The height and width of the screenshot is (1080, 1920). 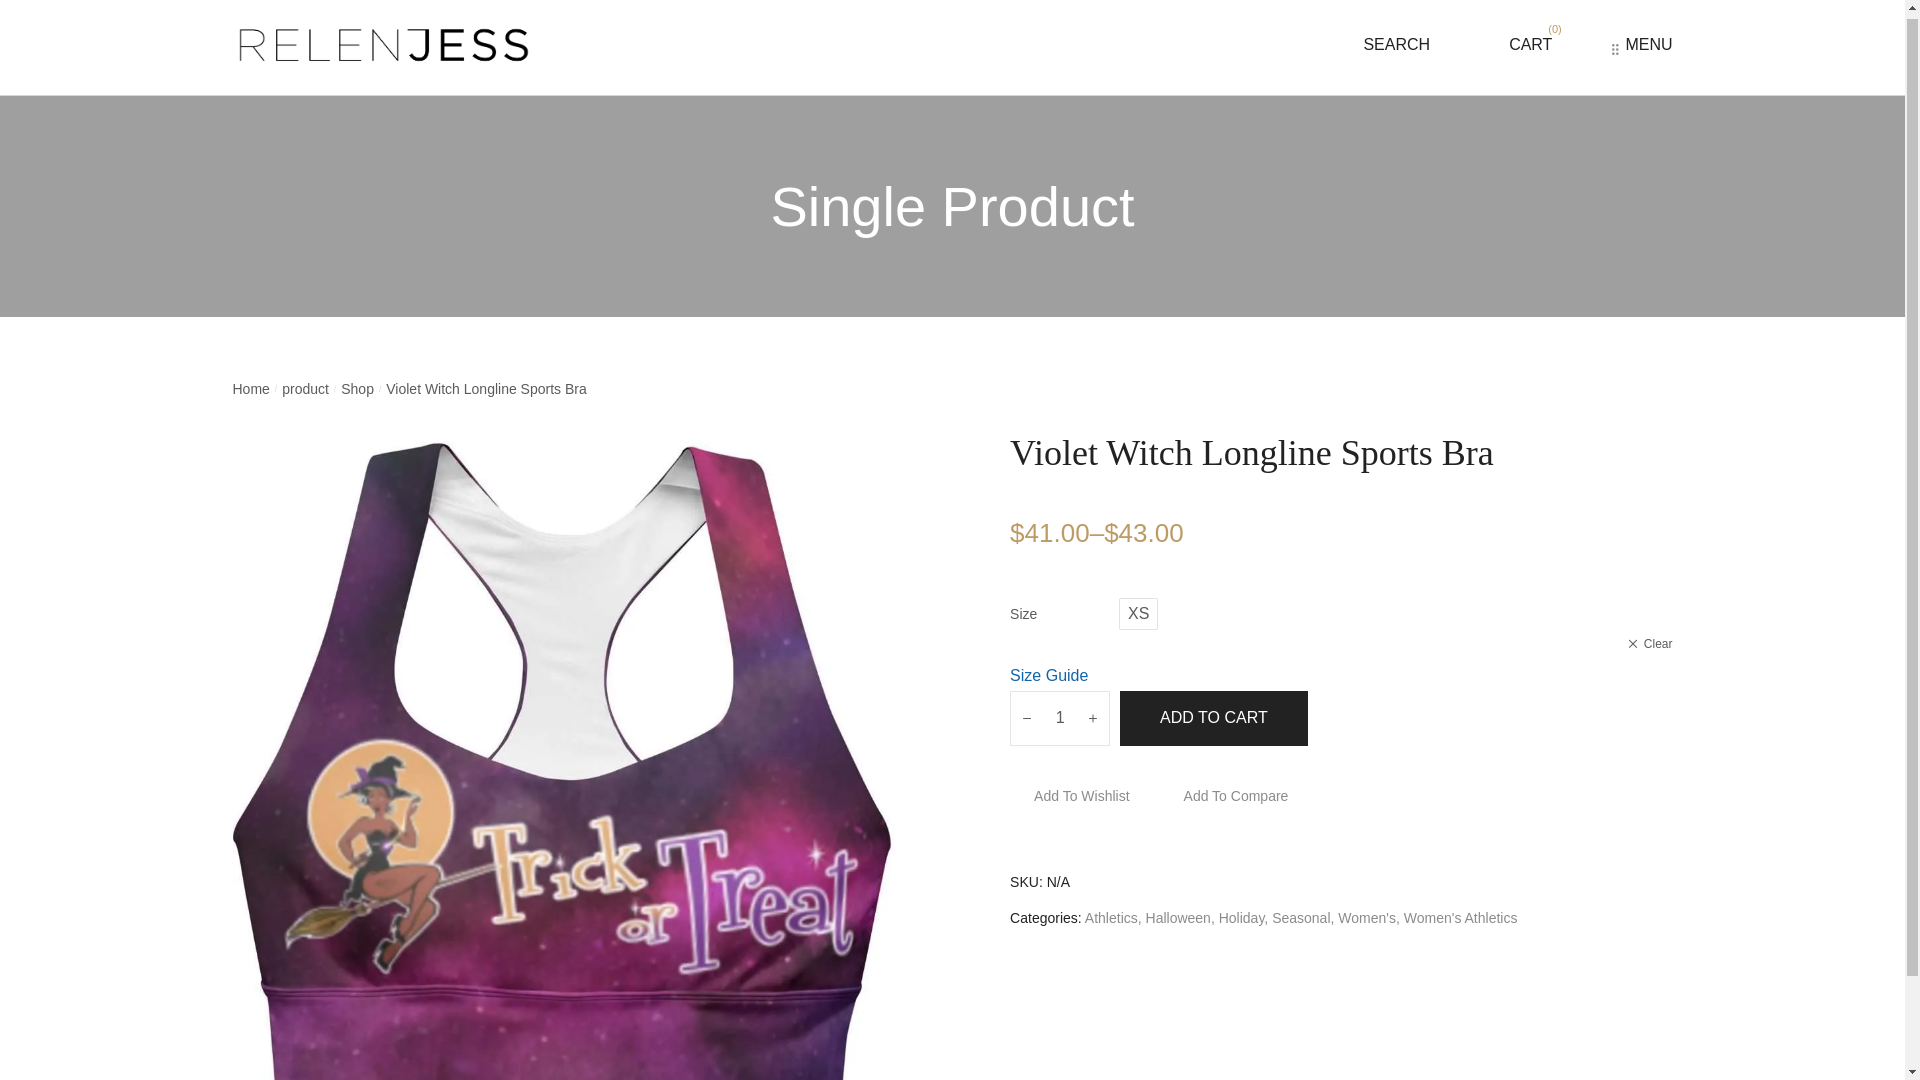 What do you see at coordinates (1224, 796) in the screenshot?
I see `Add To Compare` at bounding box center [1224, 796].